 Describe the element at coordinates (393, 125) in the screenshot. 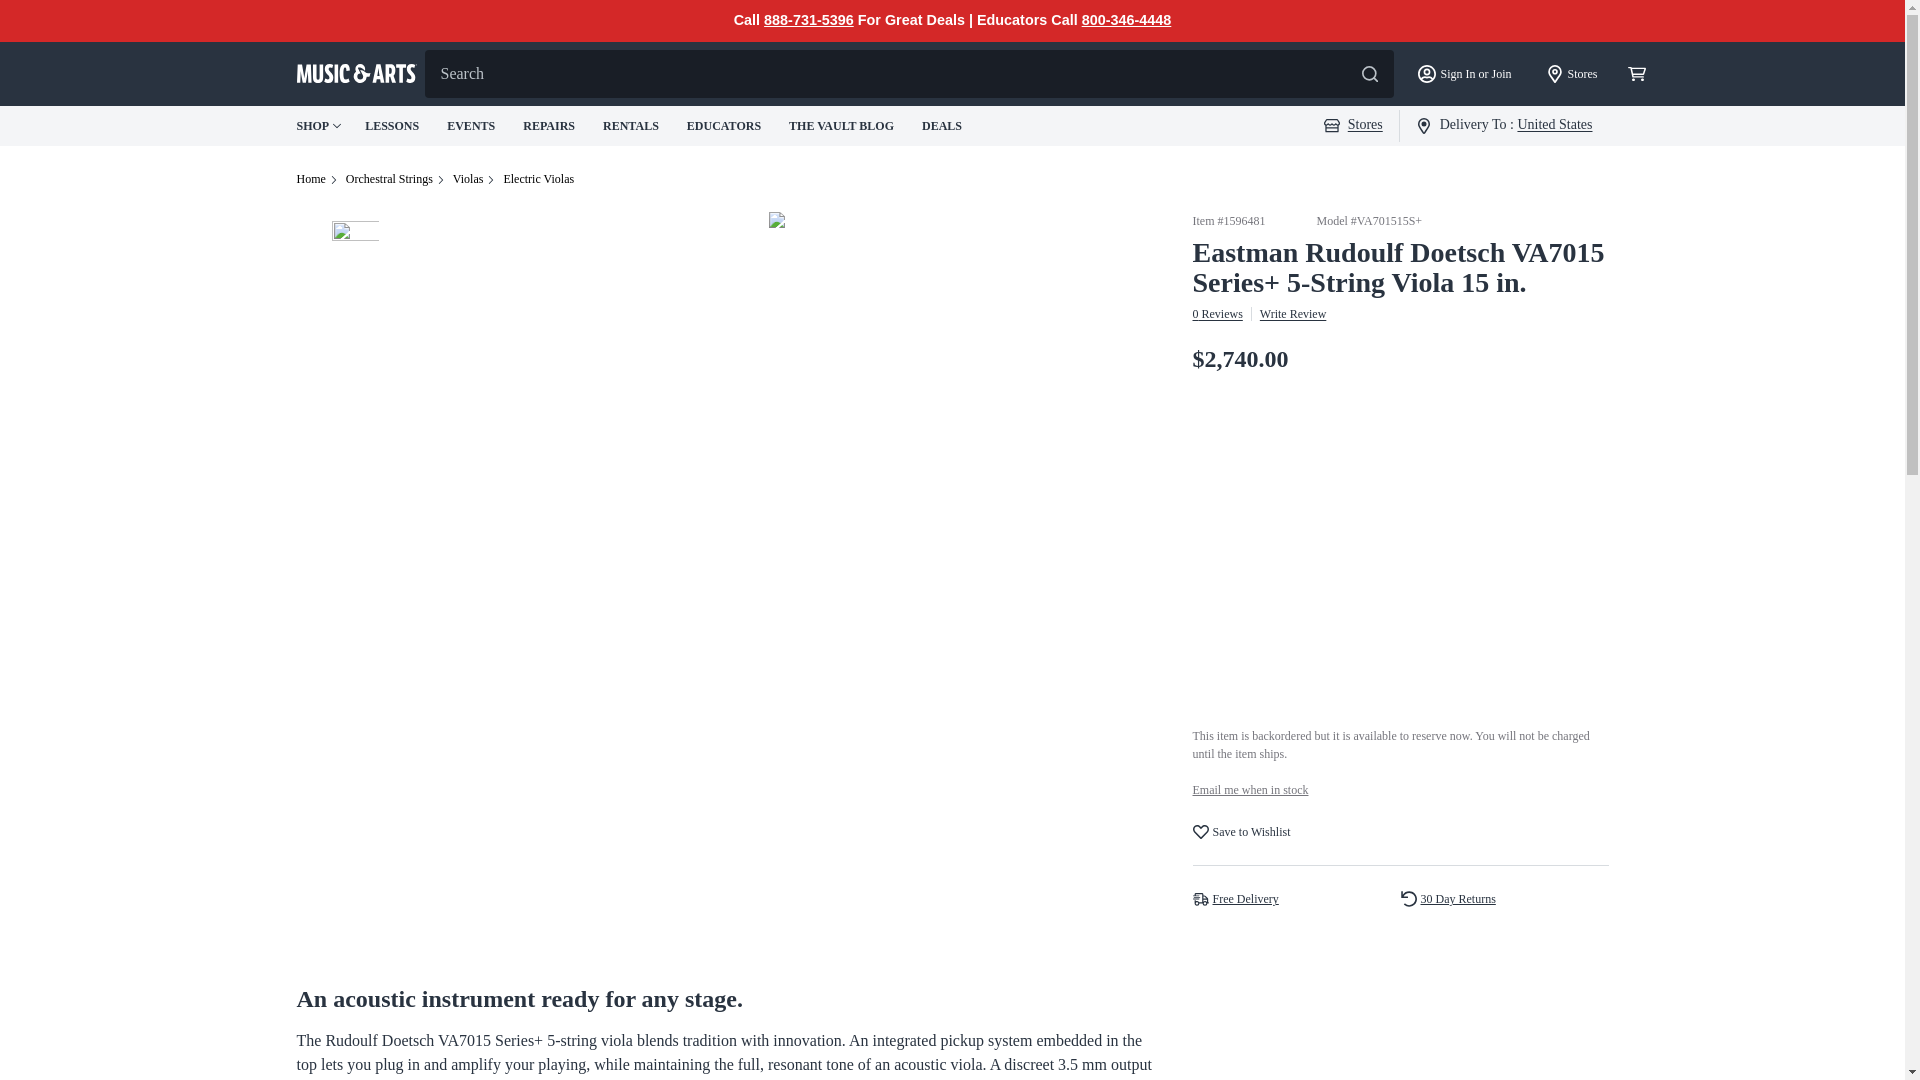

I see `LESSONS` at that location.